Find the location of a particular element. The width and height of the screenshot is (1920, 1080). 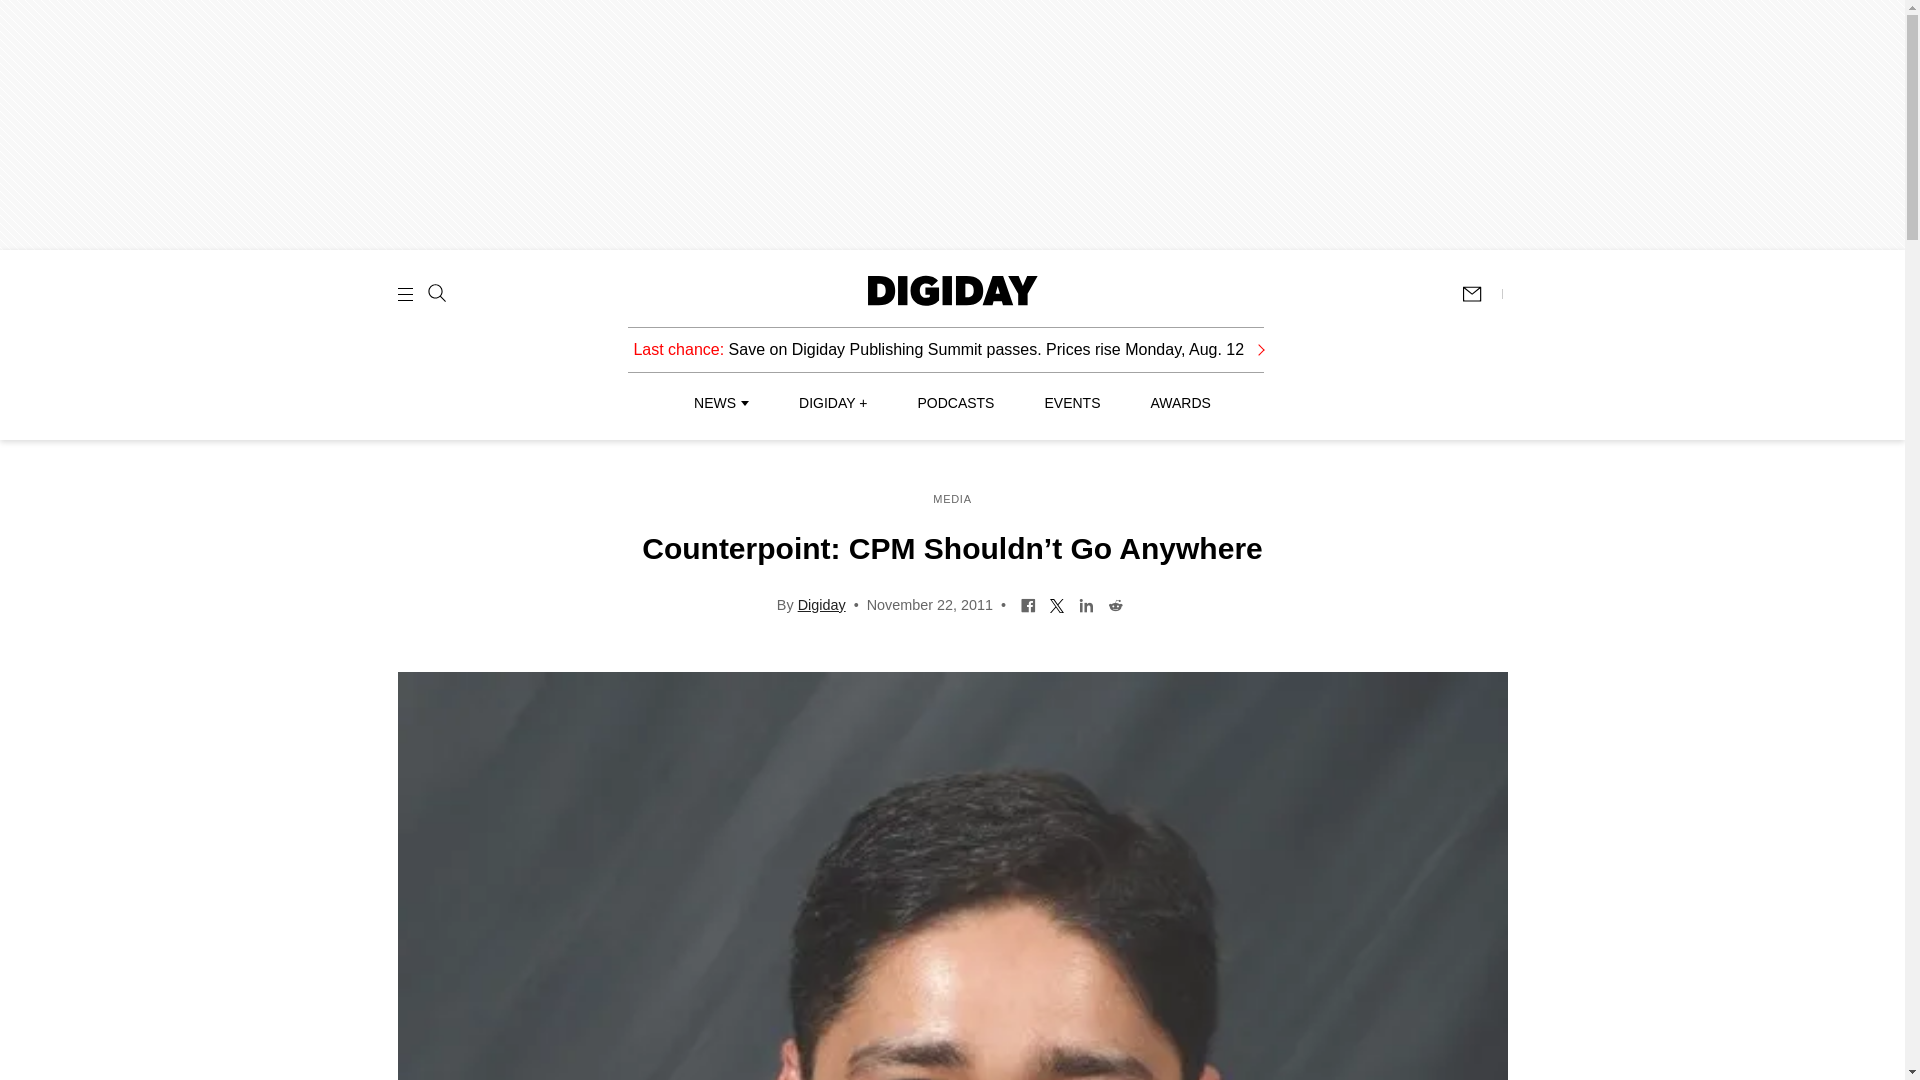

Subscribe is located at coordinates (1481, 294).